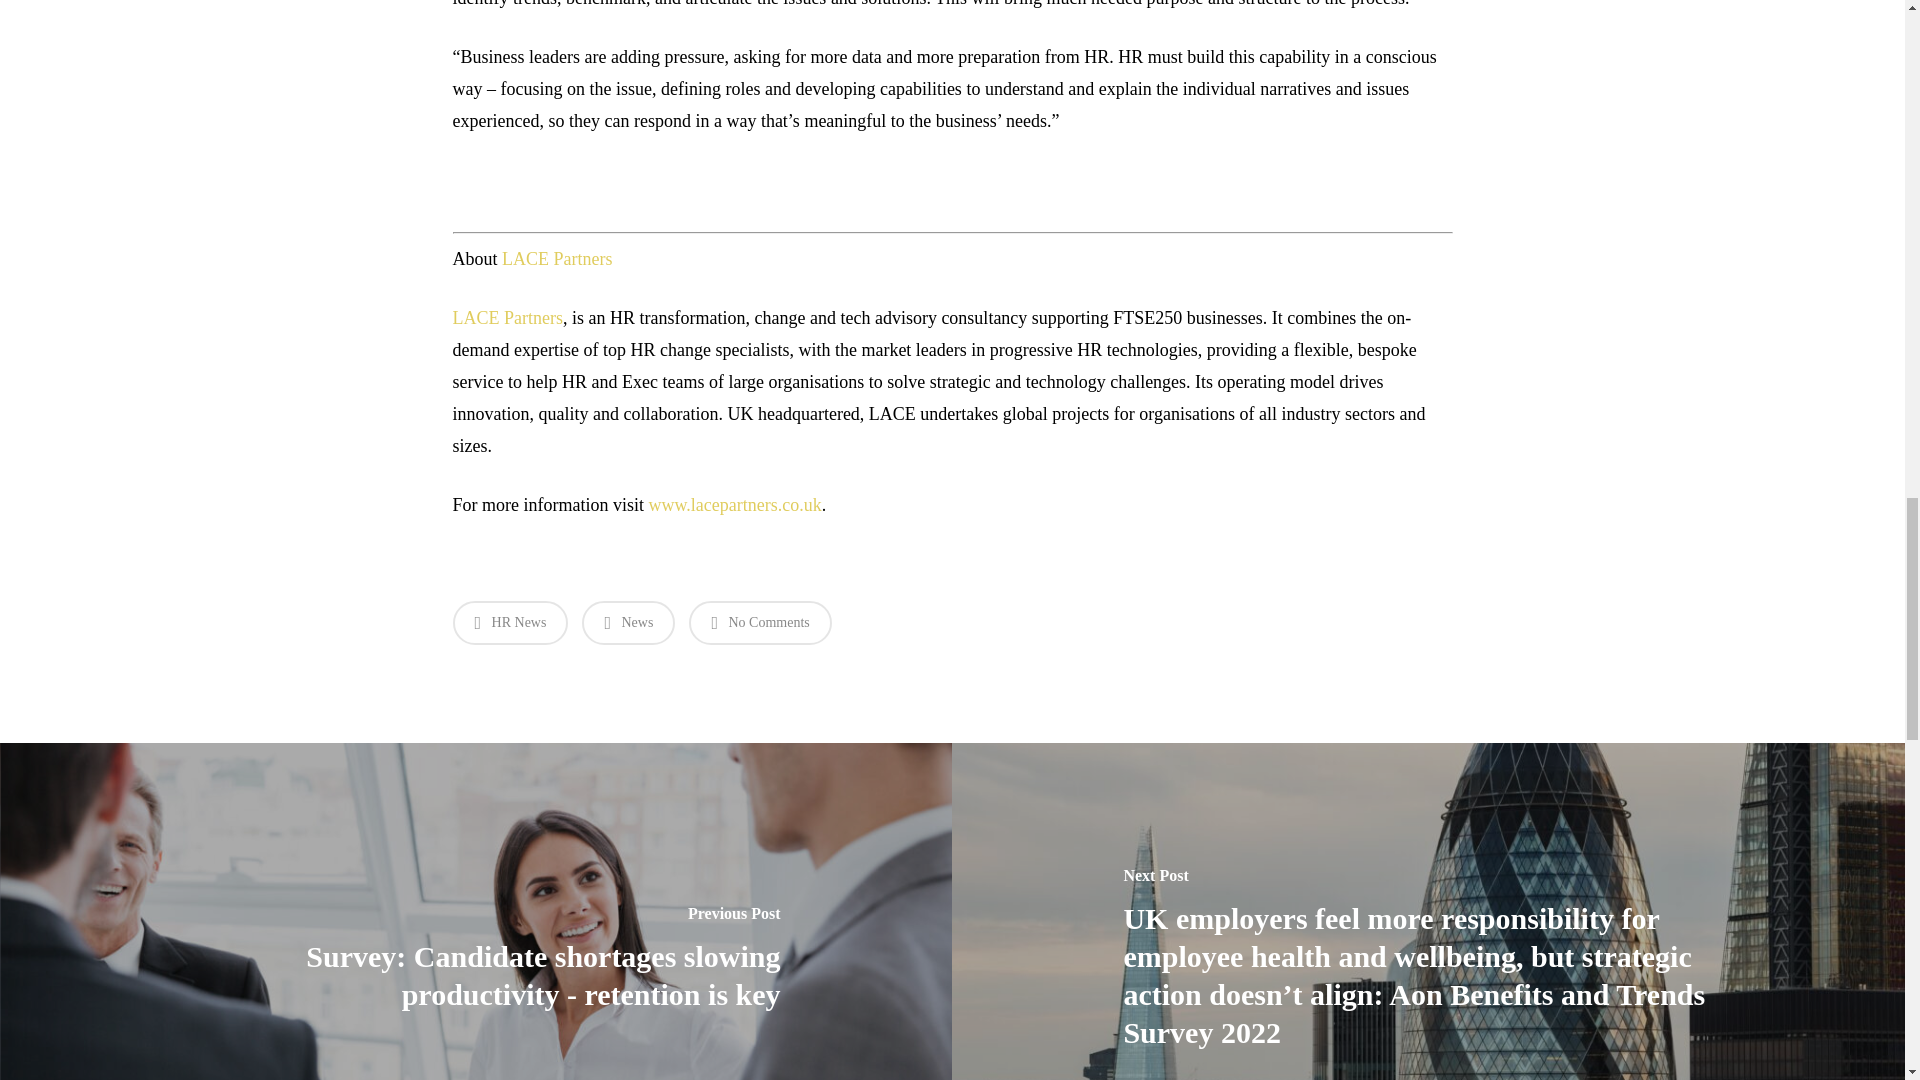 The height and width of the screenshot is (1080, 1920). Describe the element at coordinates (760, 622) in the screenshot. I see `No Comments` at that location.